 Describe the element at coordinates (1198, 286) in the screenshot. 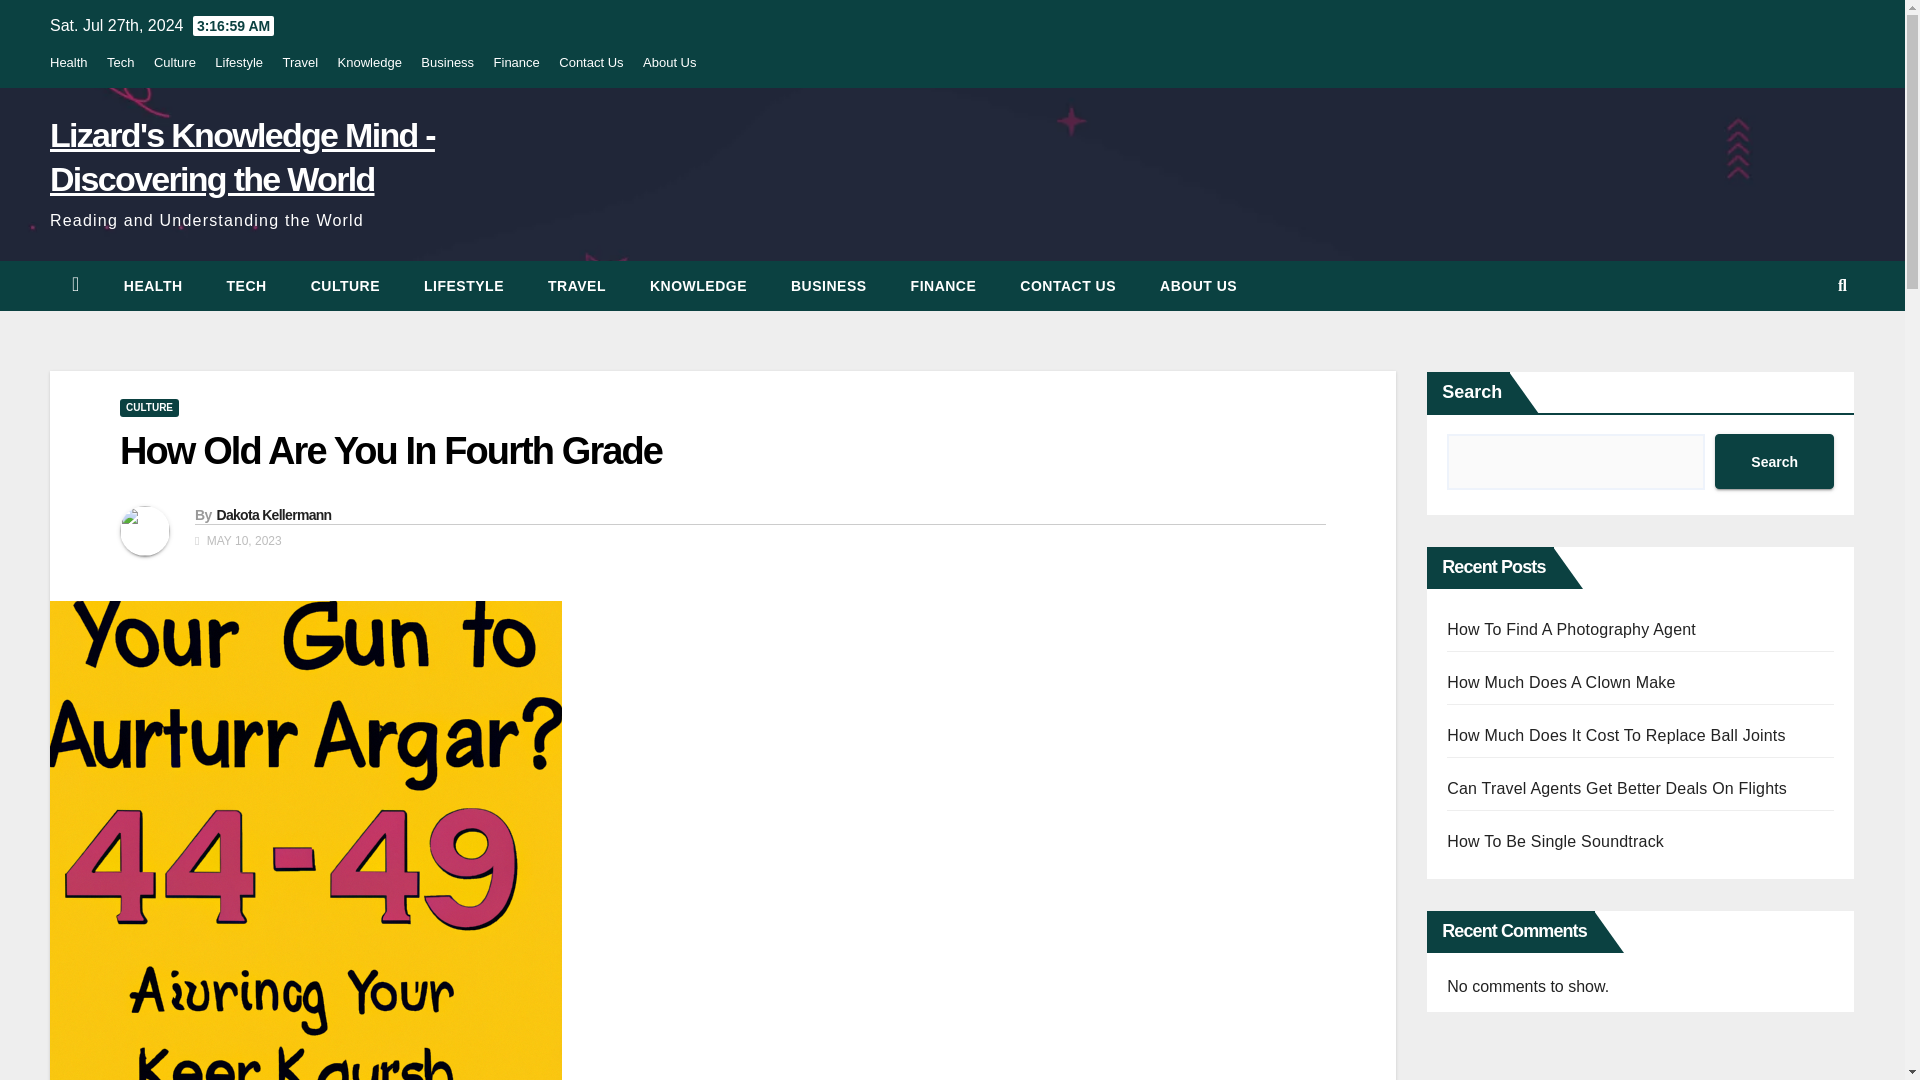

I see `About Us` at that location.